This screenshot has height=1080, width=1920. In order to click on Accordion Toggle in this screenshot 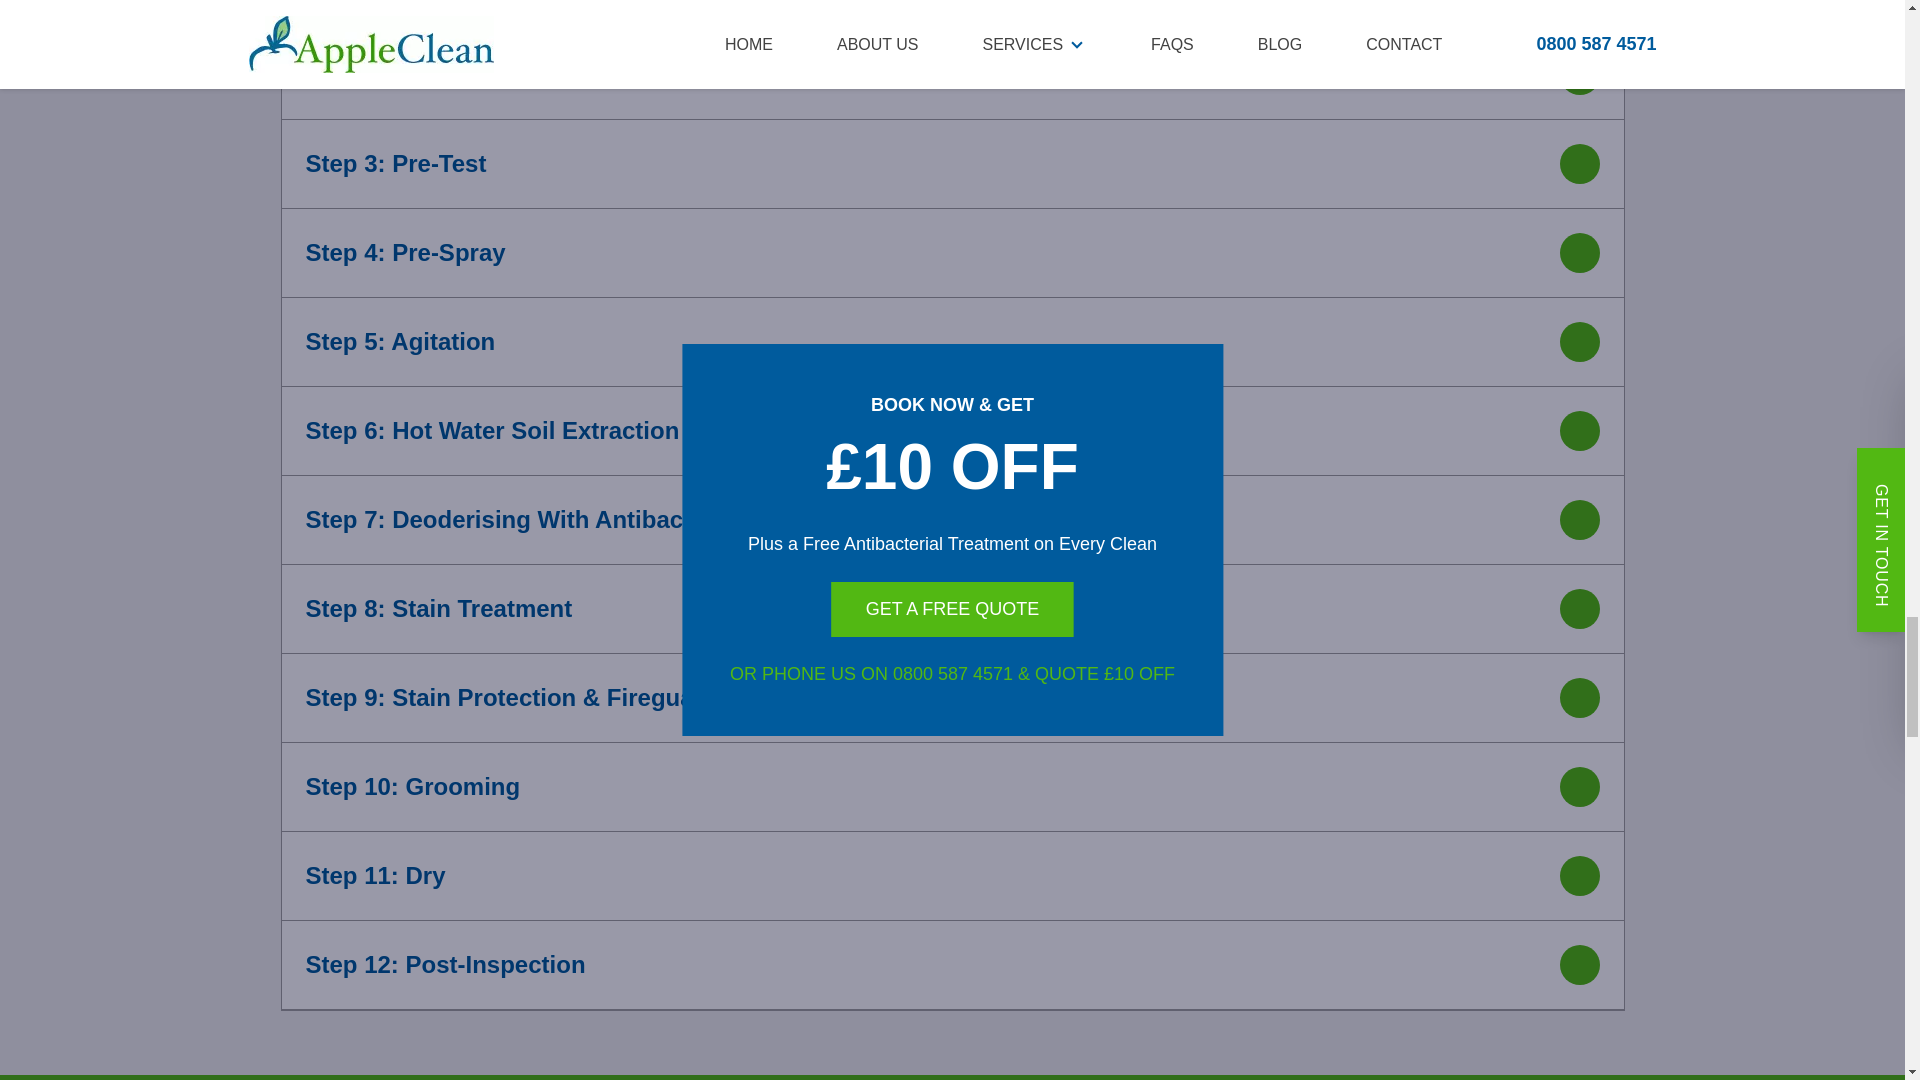, I will do `click(1580, 787)`.